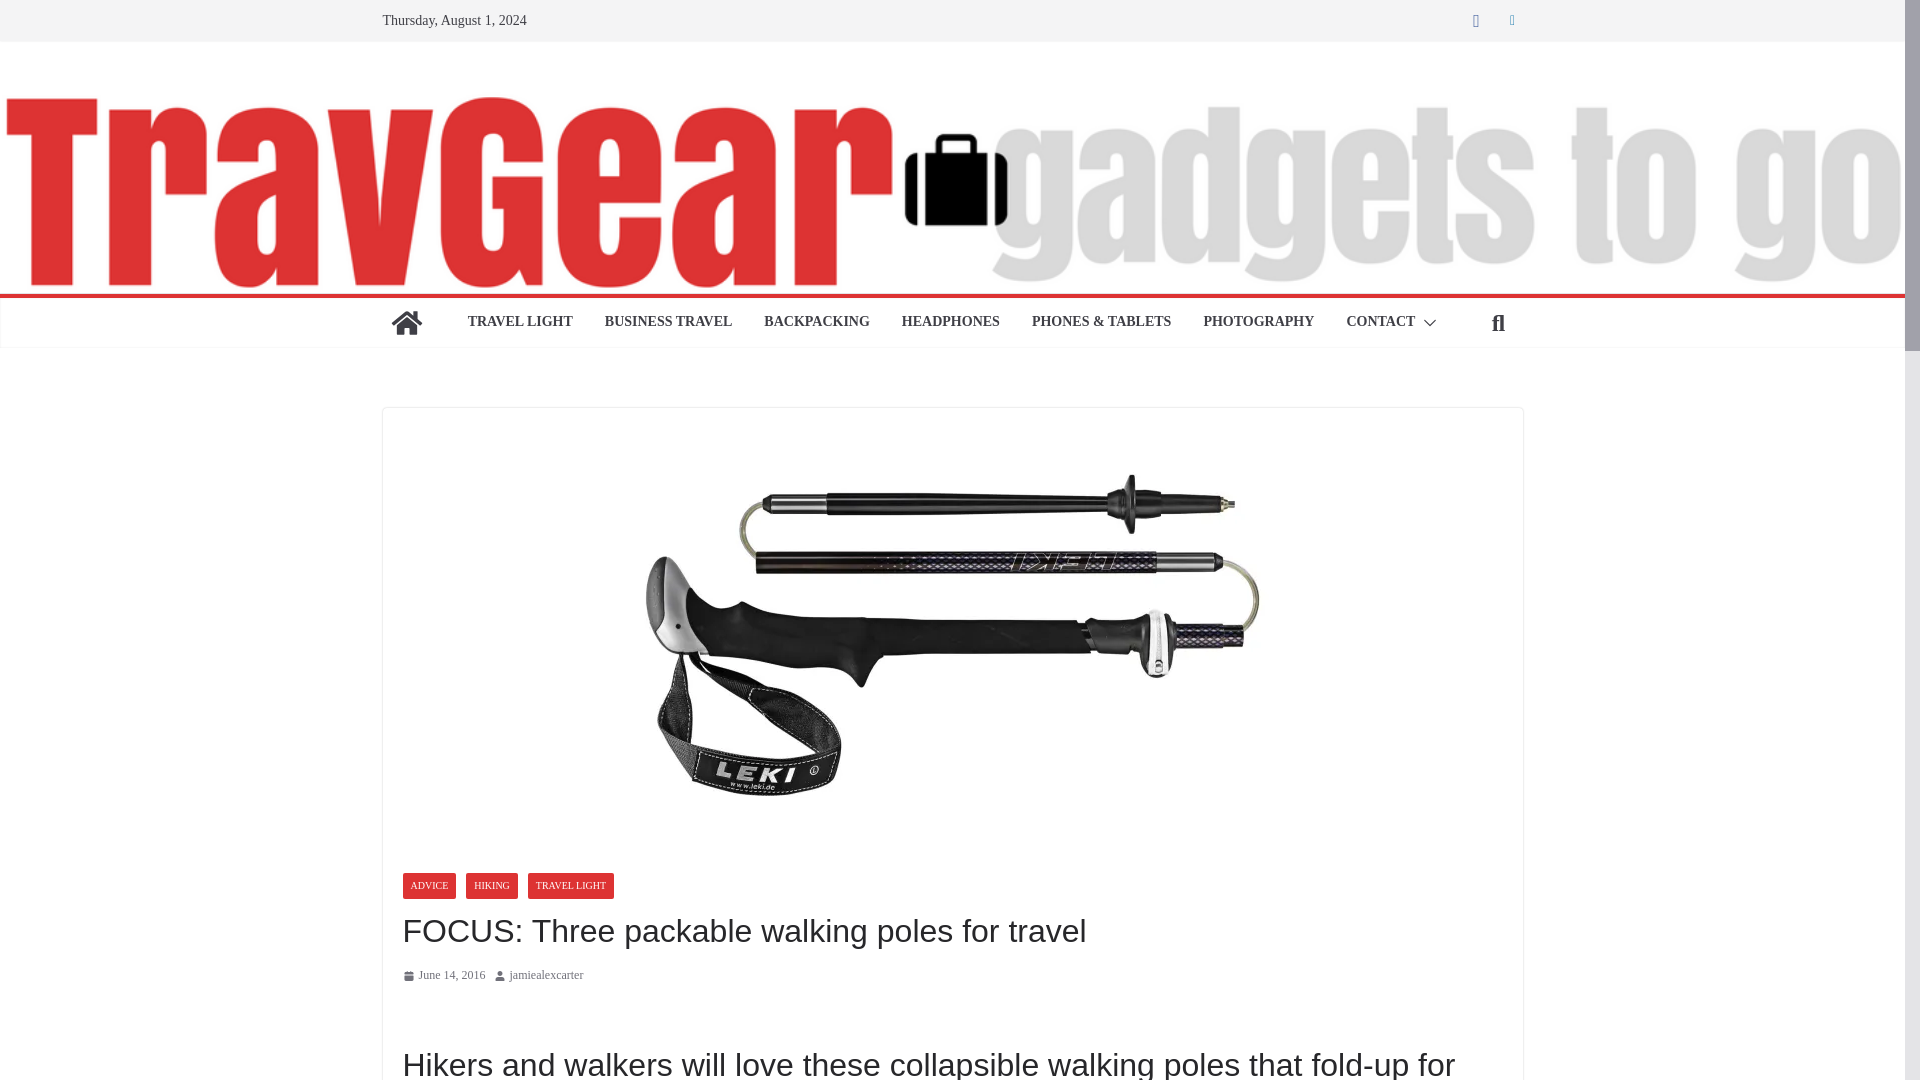 The height and width of the screenshot is (1080, 1920). Describe the element at coordinates (546, 976) in the screenshot. I see `jamiealexcarter` at that location.